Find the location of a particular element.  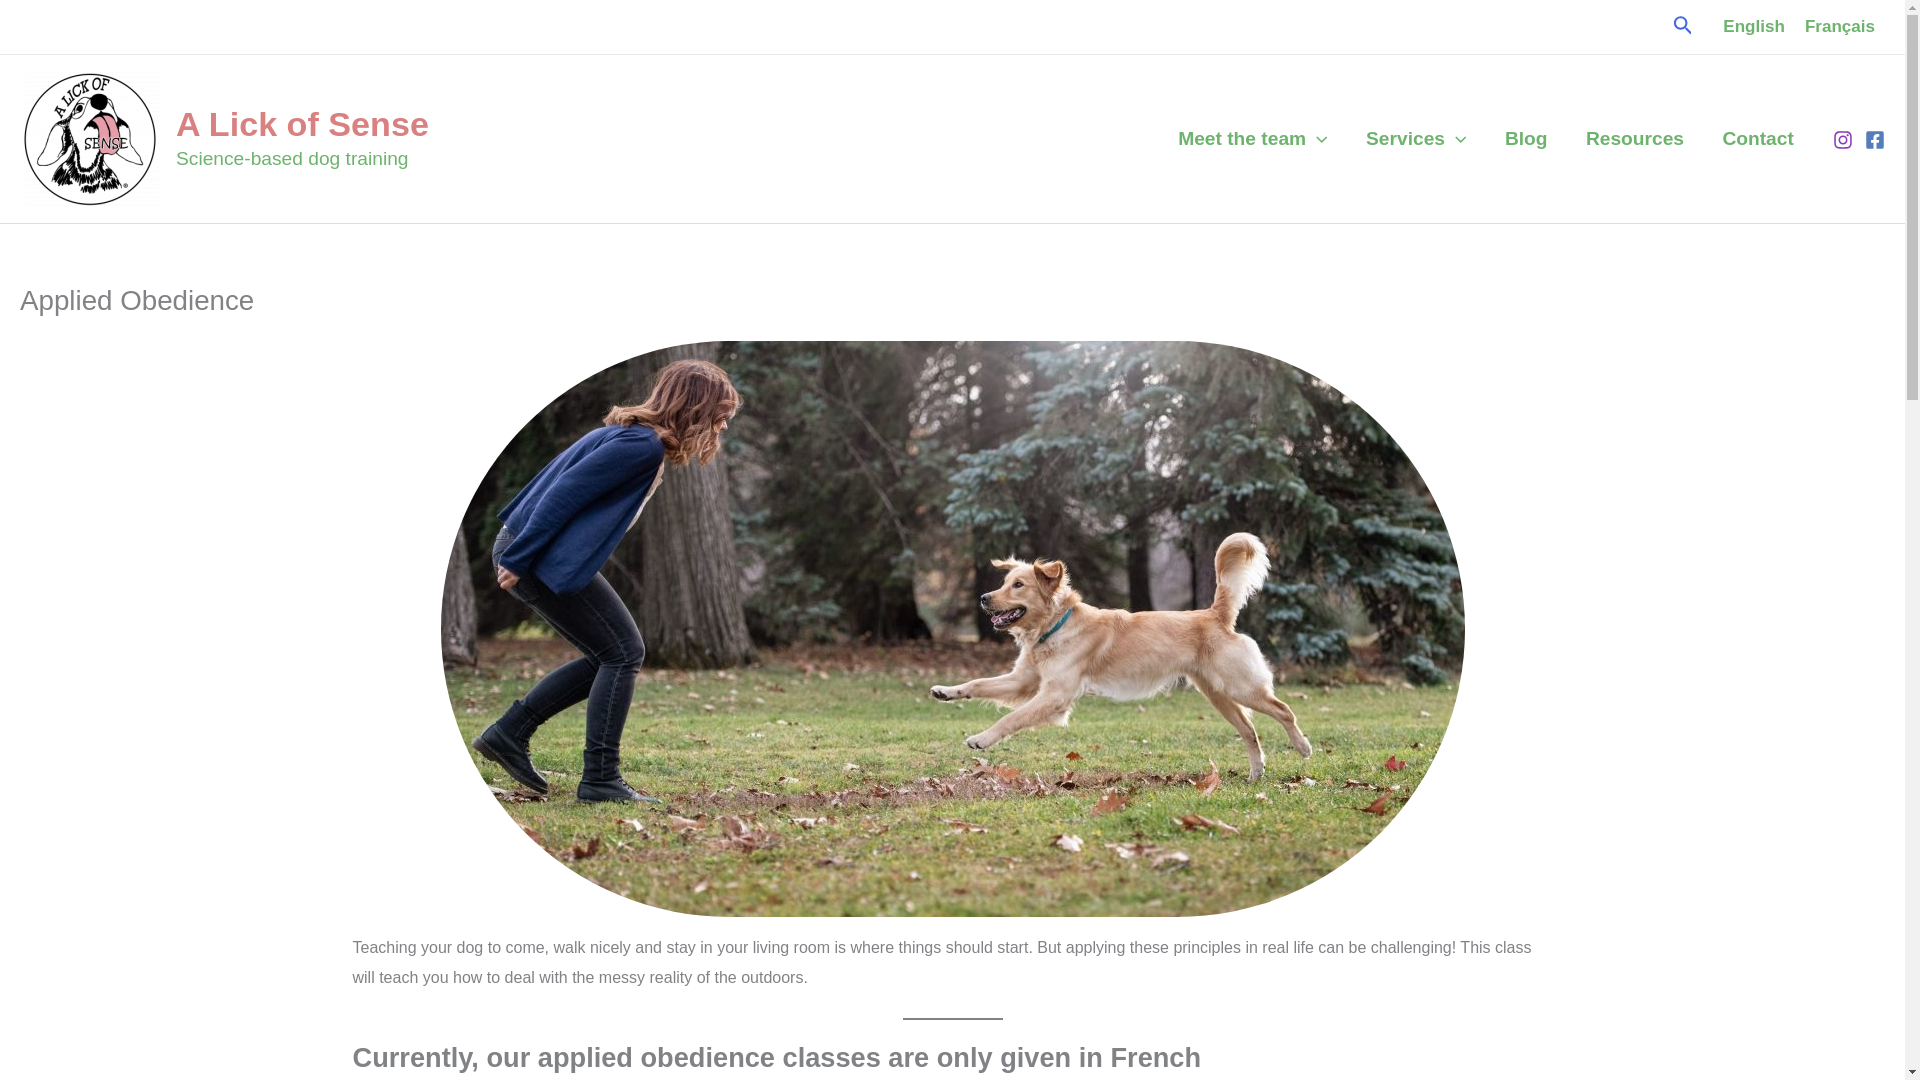

Resources is located at coordinates (1635, 139).